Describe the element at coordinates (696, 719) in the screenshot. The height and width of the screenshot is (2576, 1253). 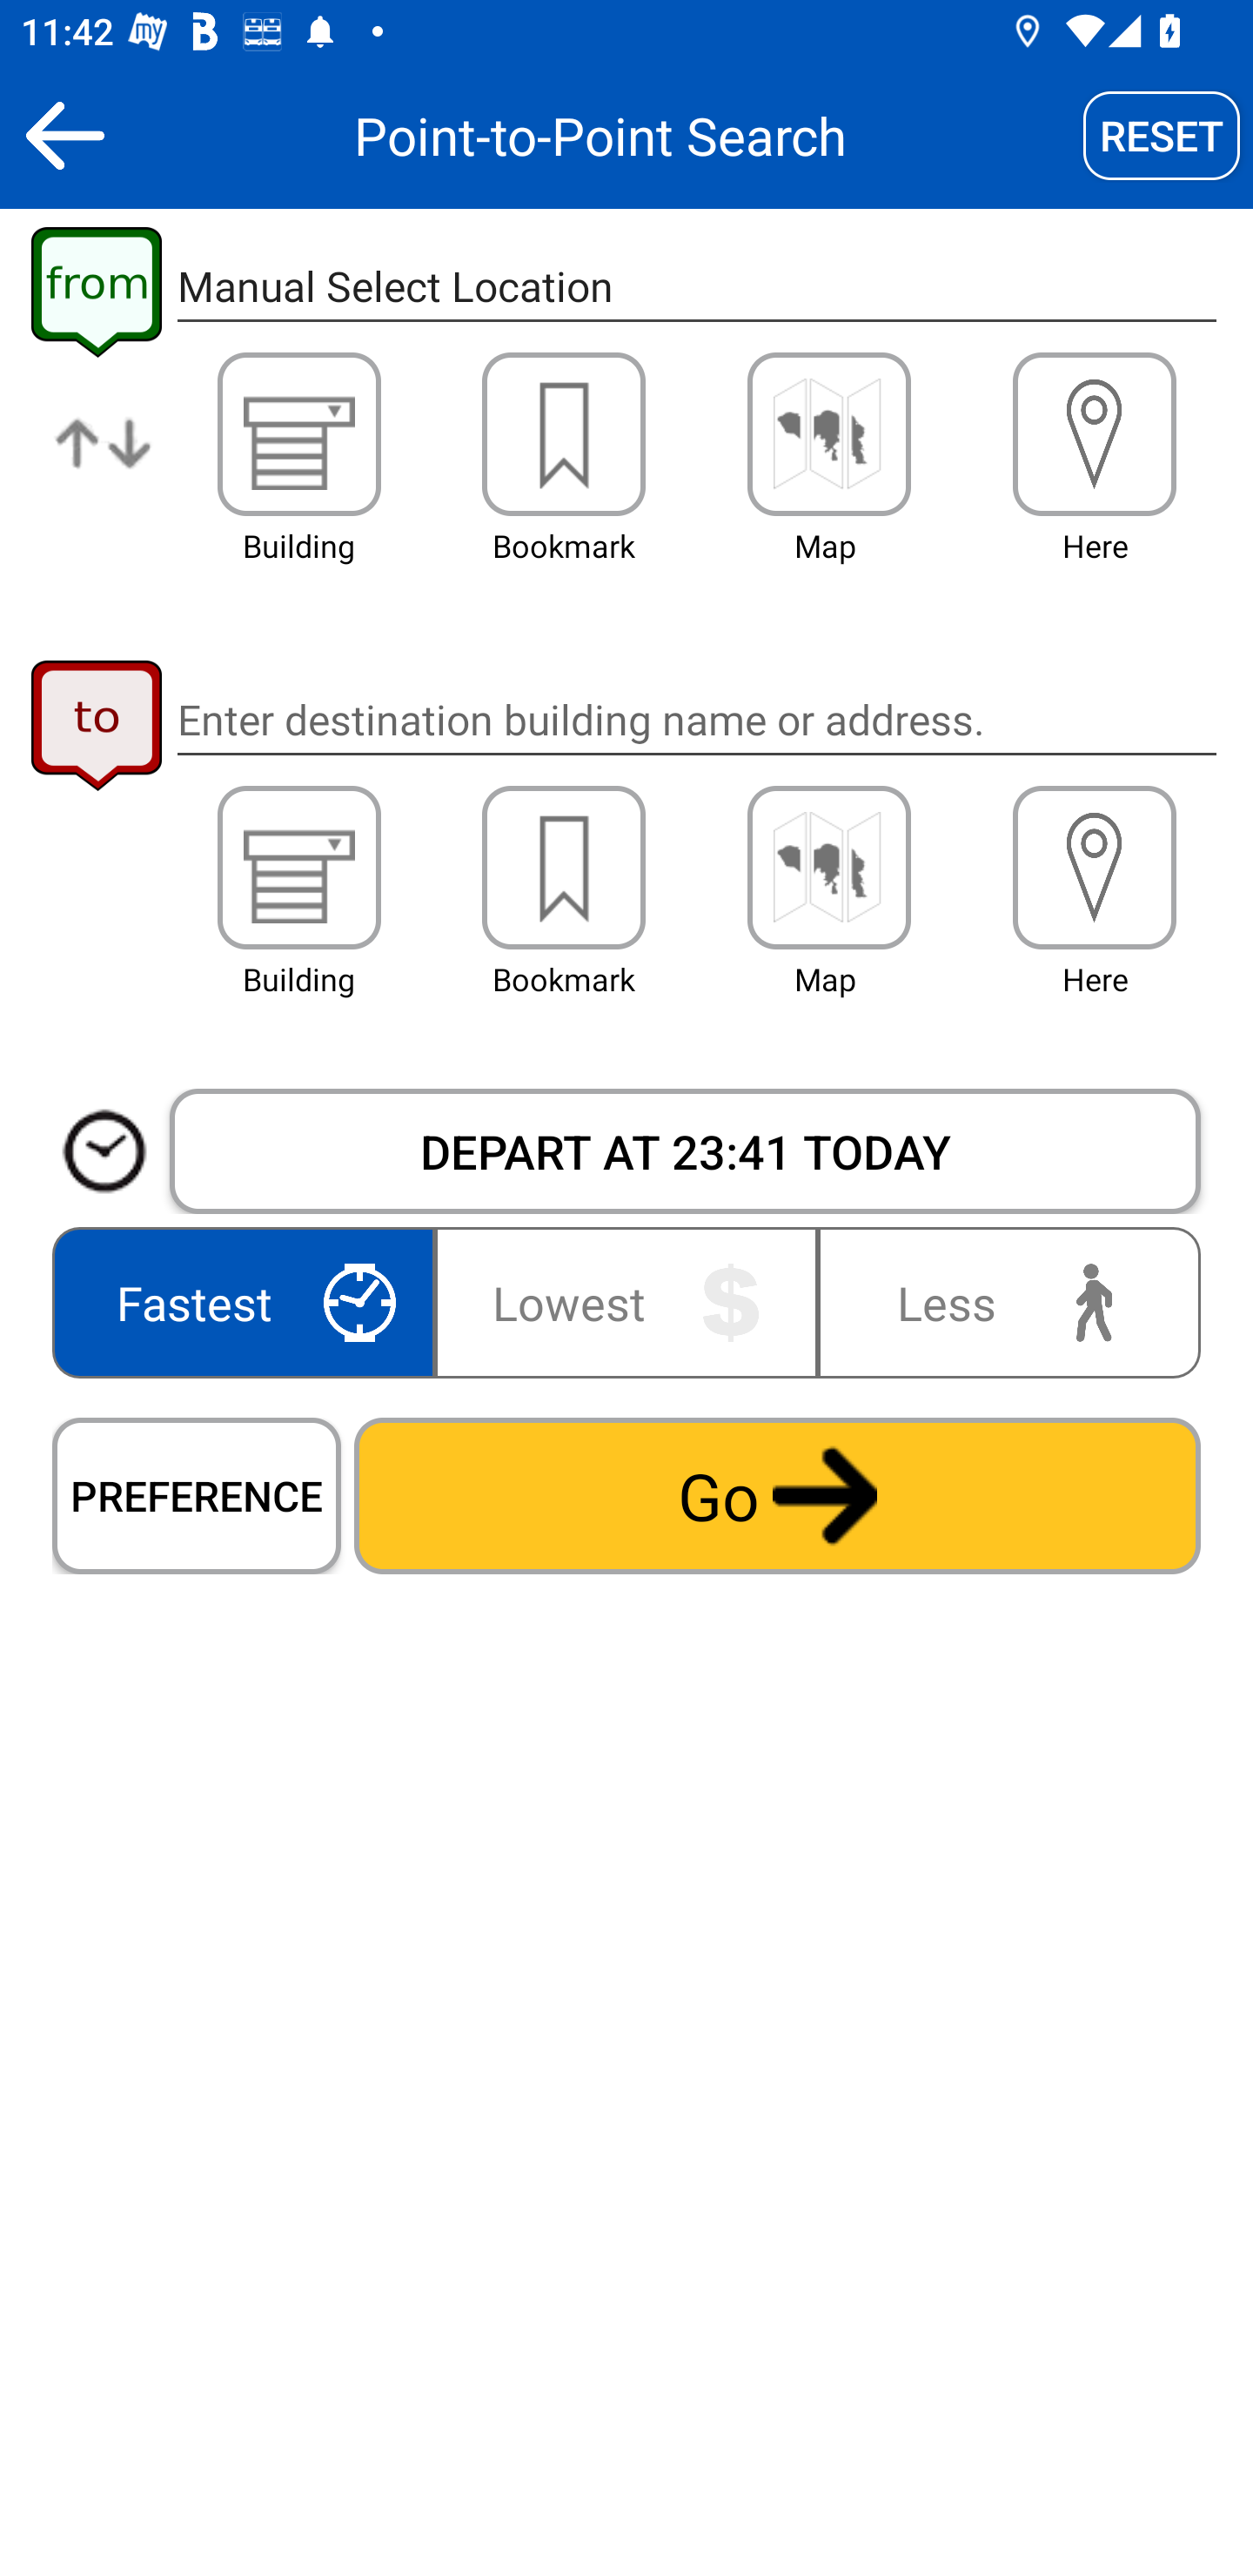
I see `Enter destination building name or address.` at that location.